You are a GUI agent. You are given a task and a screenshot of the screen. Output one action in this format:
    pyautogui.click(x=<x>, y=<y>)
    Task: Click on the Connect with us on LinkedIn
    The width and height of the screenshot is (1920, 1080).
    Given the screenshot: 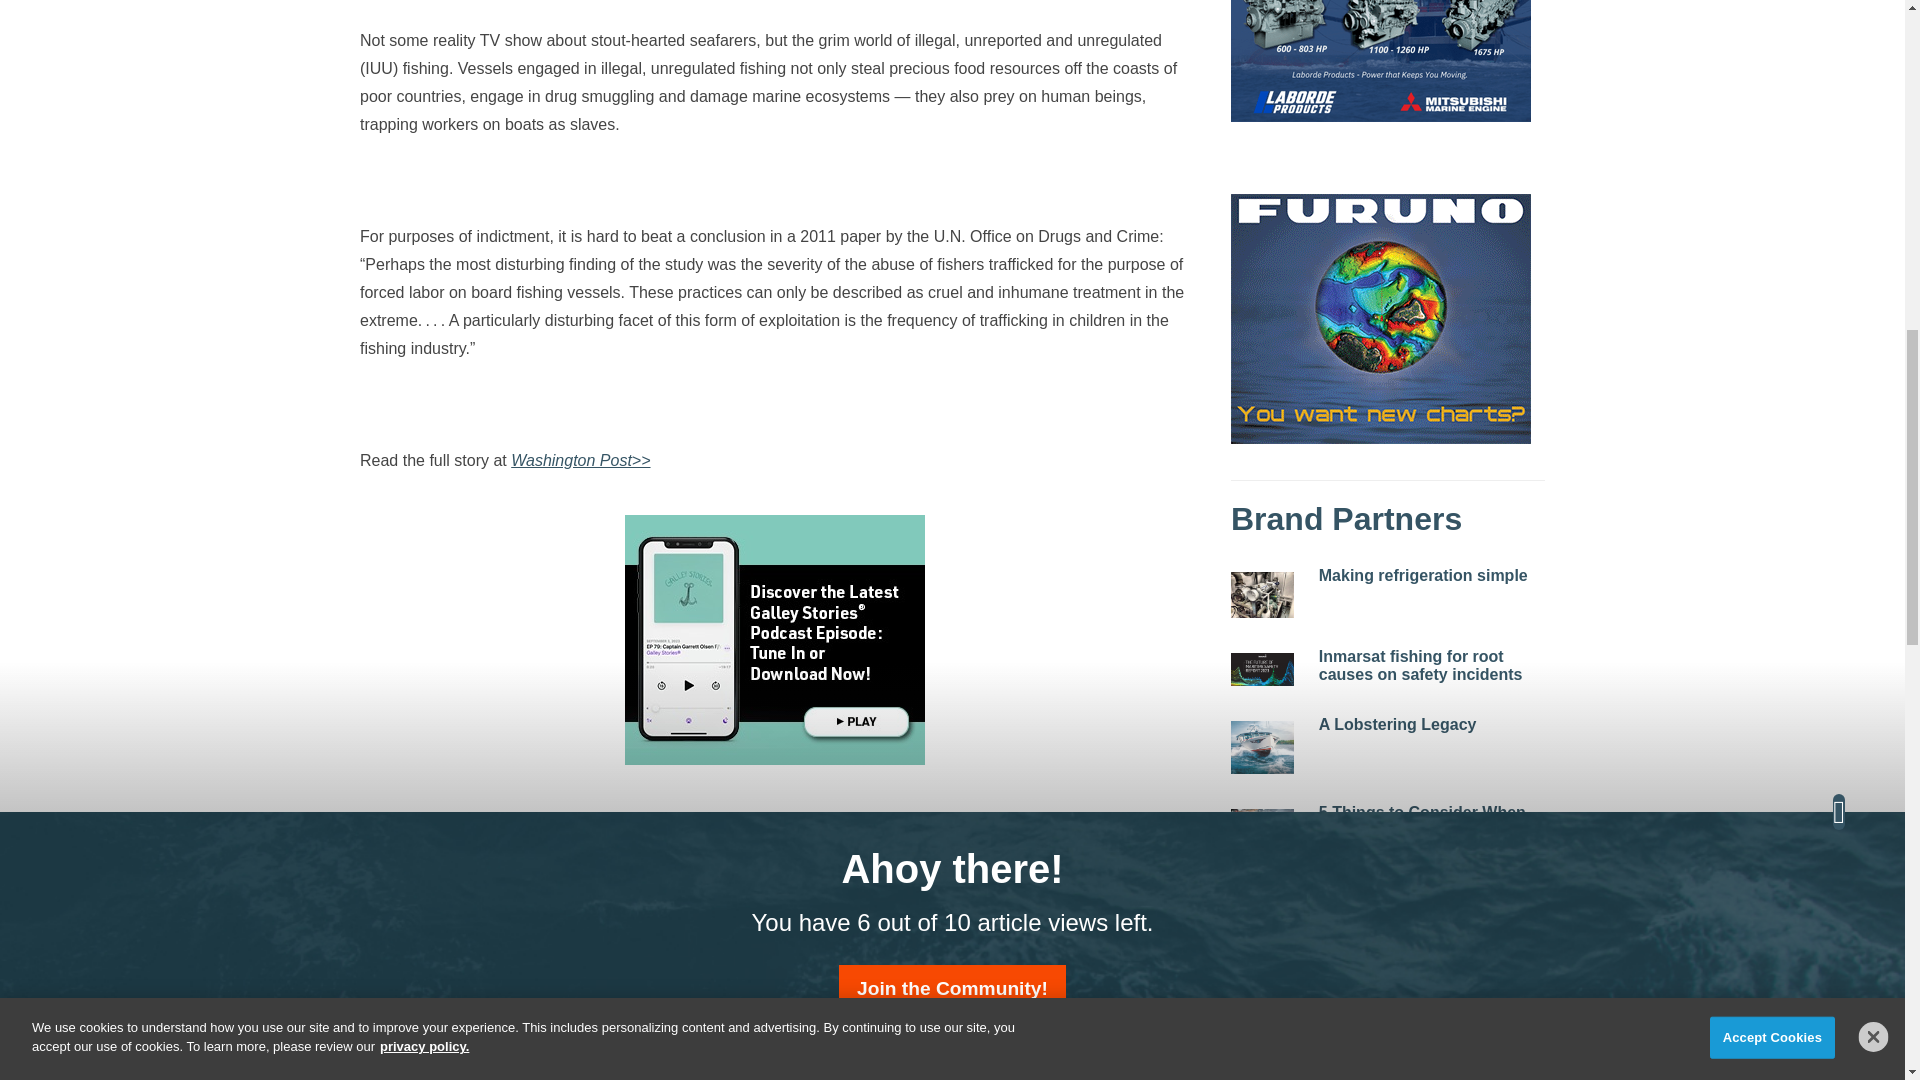 What is the action you would take?
    pyautogui.click(x=792, y=997)
    